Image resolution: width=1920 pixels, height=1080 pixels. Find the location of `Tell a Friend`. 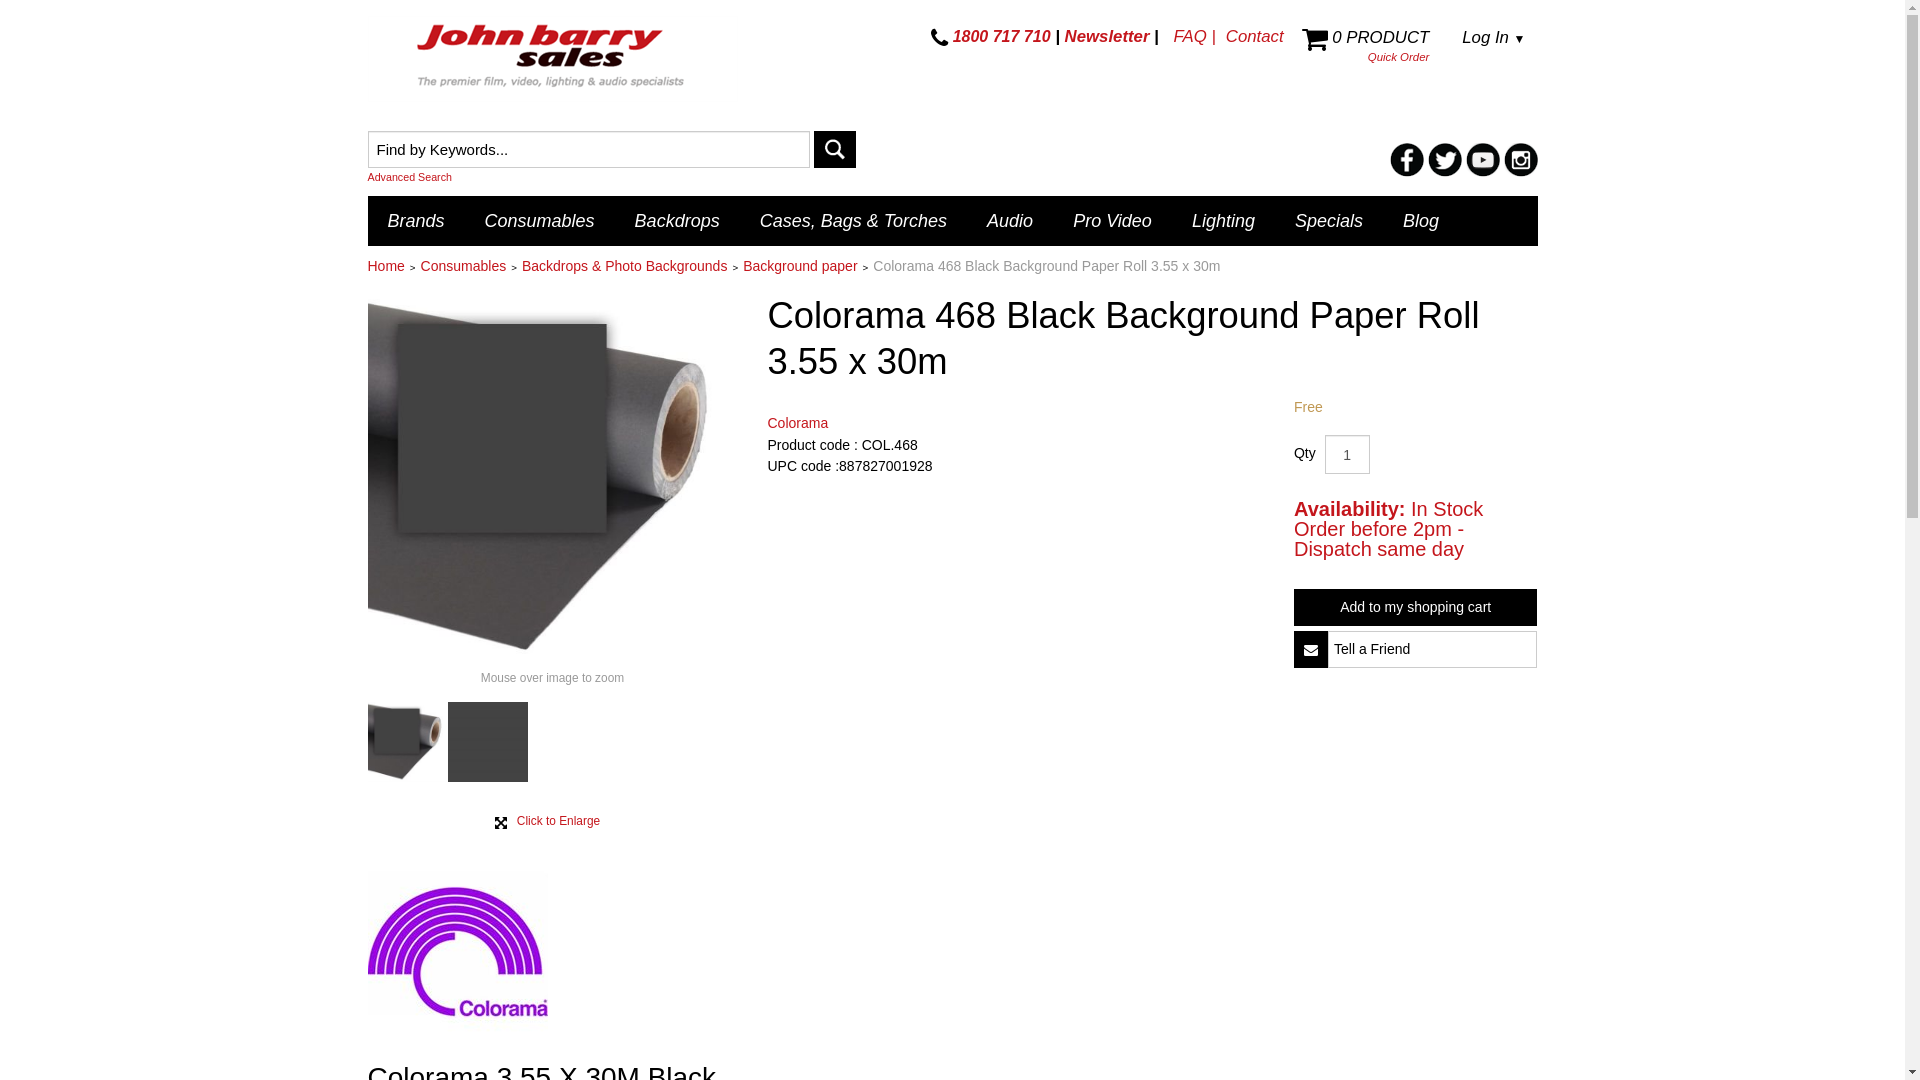

Tell a Friend is located at coordinates (1311, 650).